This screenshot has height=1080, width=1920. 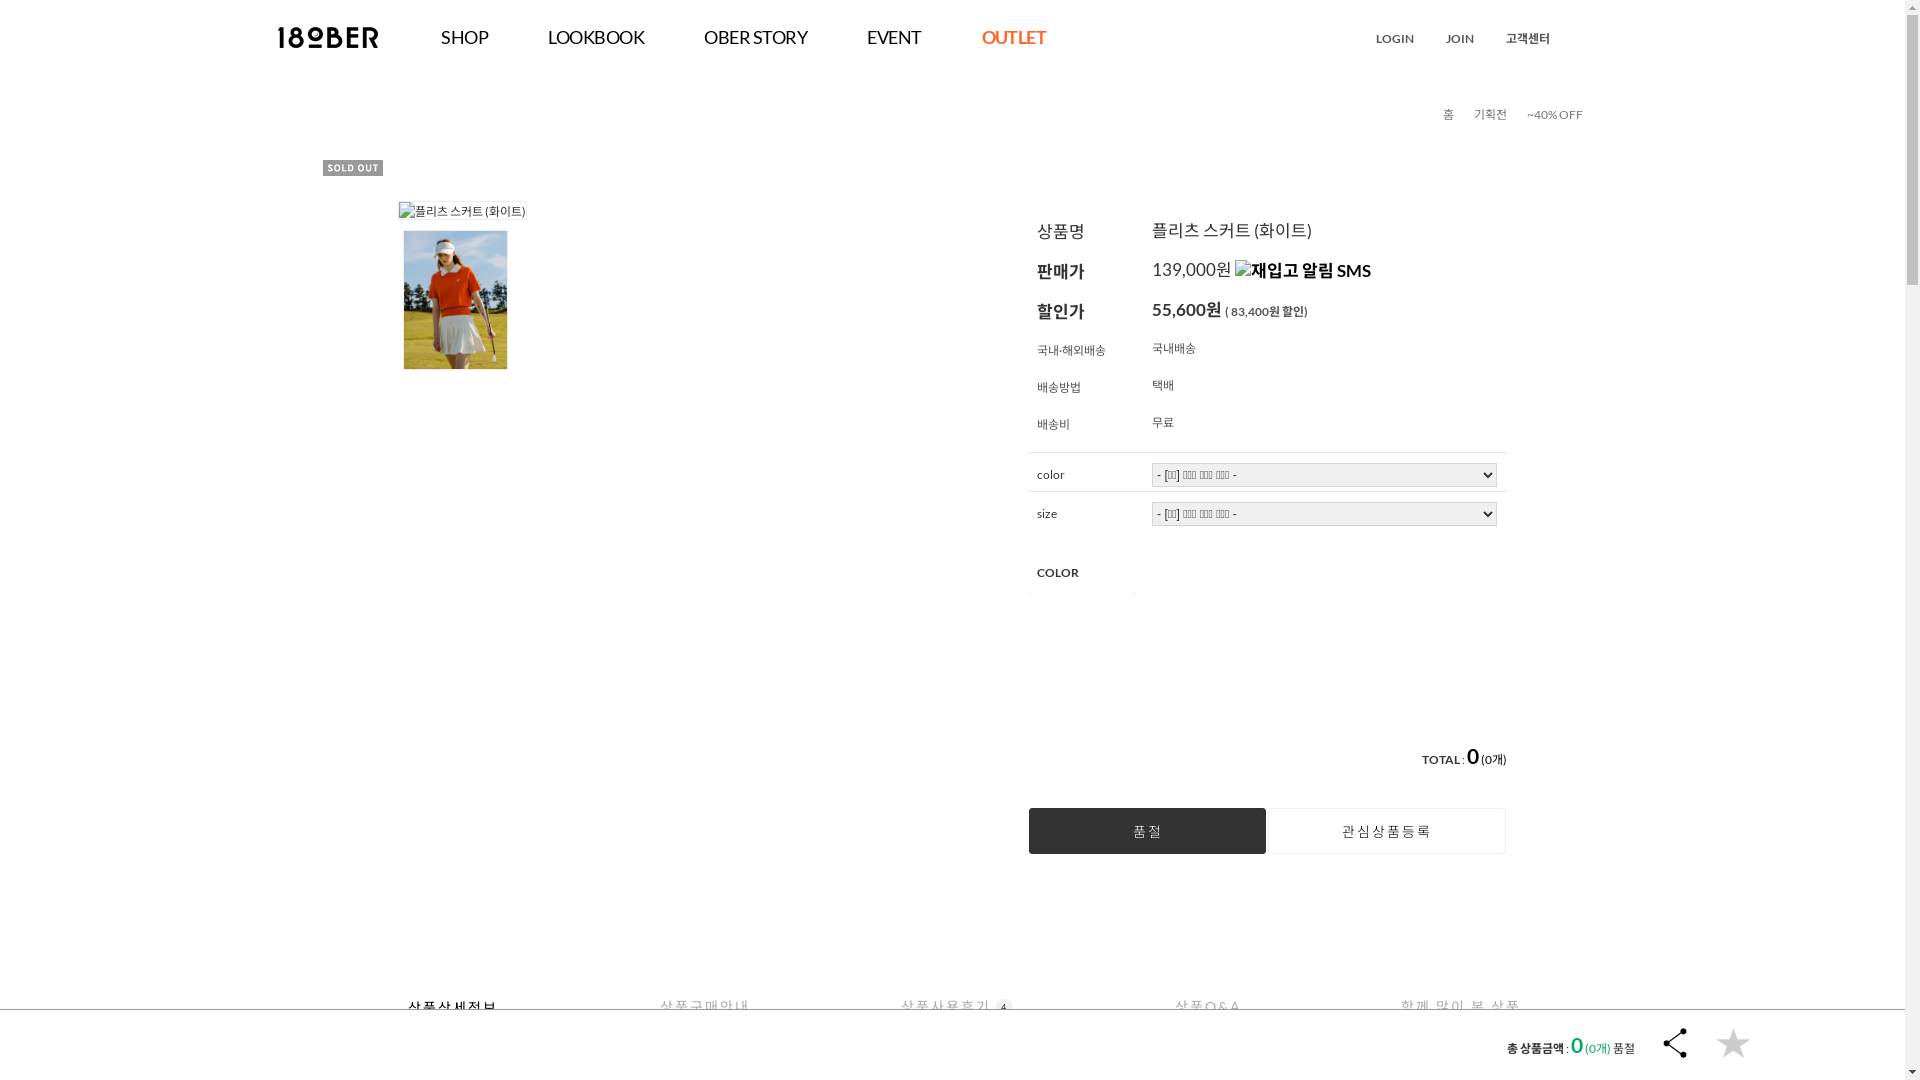 I want to click on LOGIN, so click(x=1396, y=38).